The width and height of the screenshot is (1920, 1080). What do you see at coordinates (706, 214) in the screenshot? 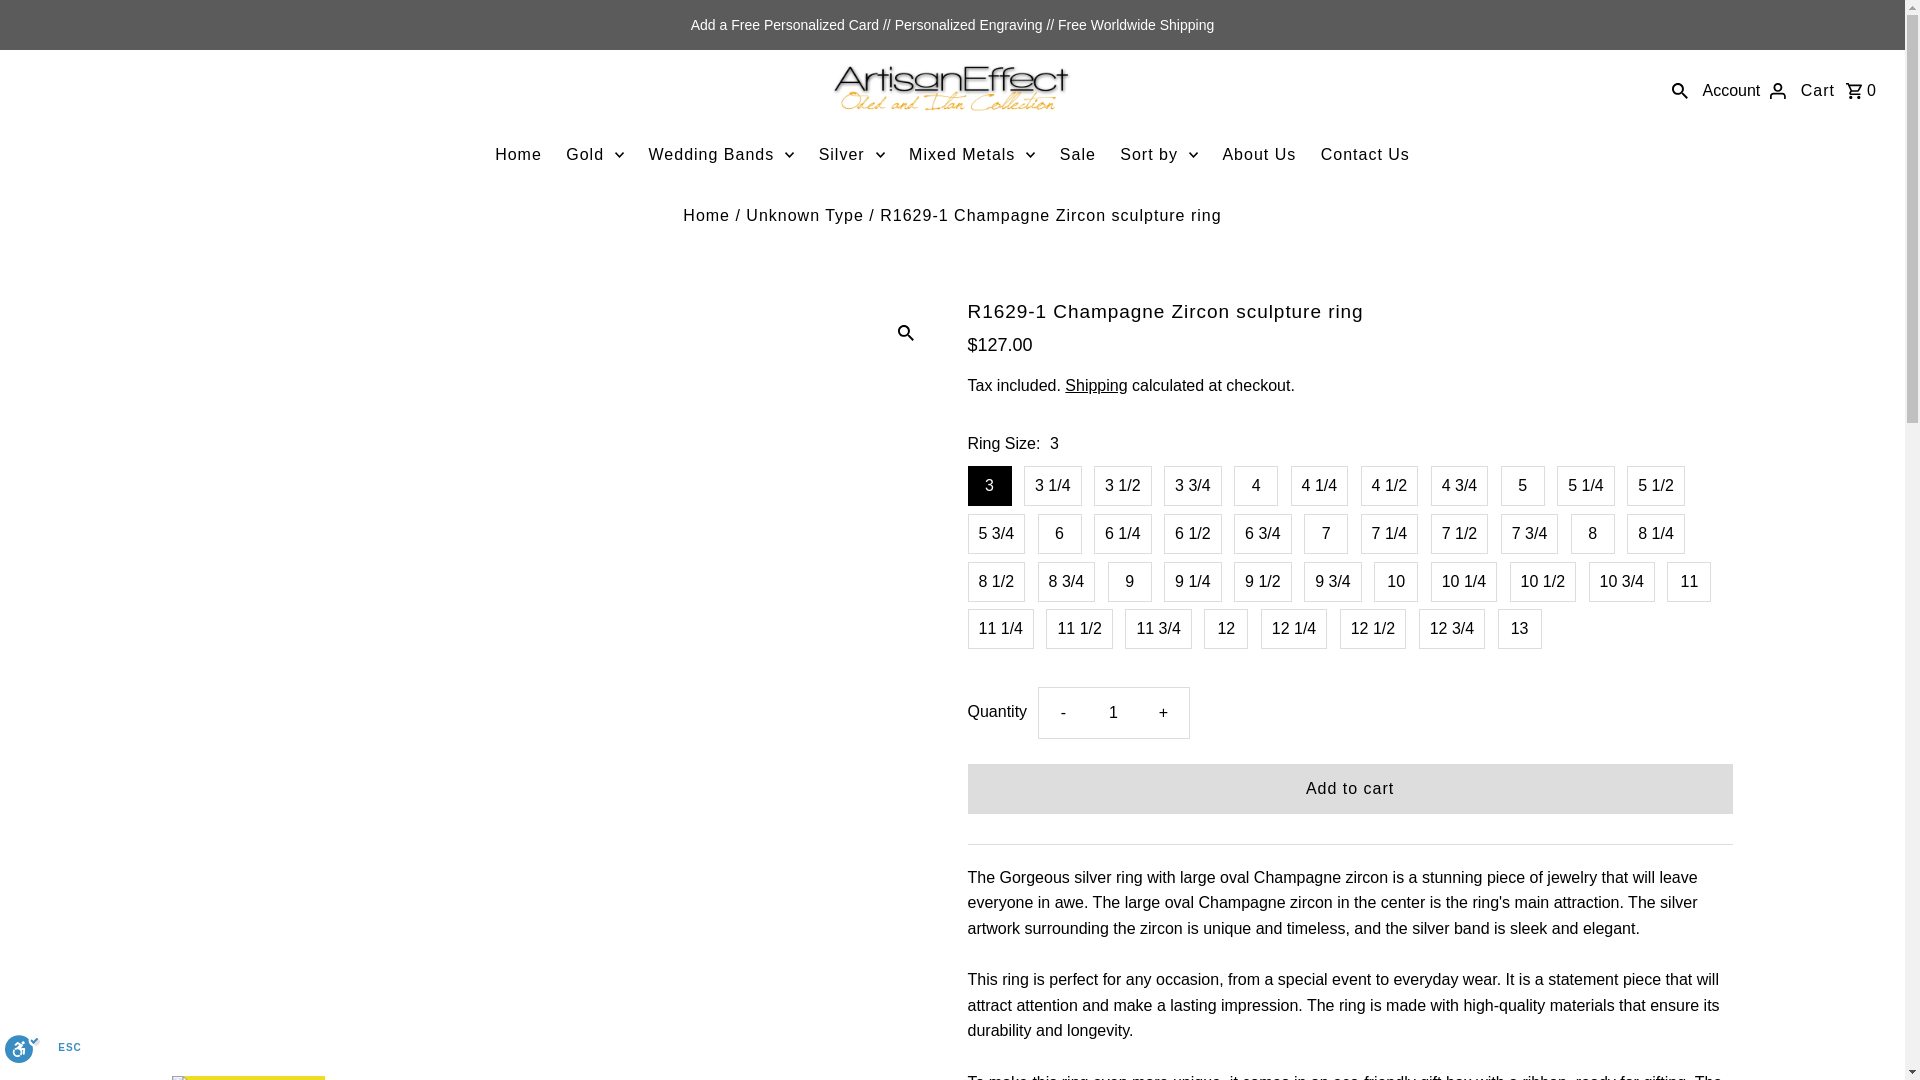
I see `Home` at bounding box center [706, 214].